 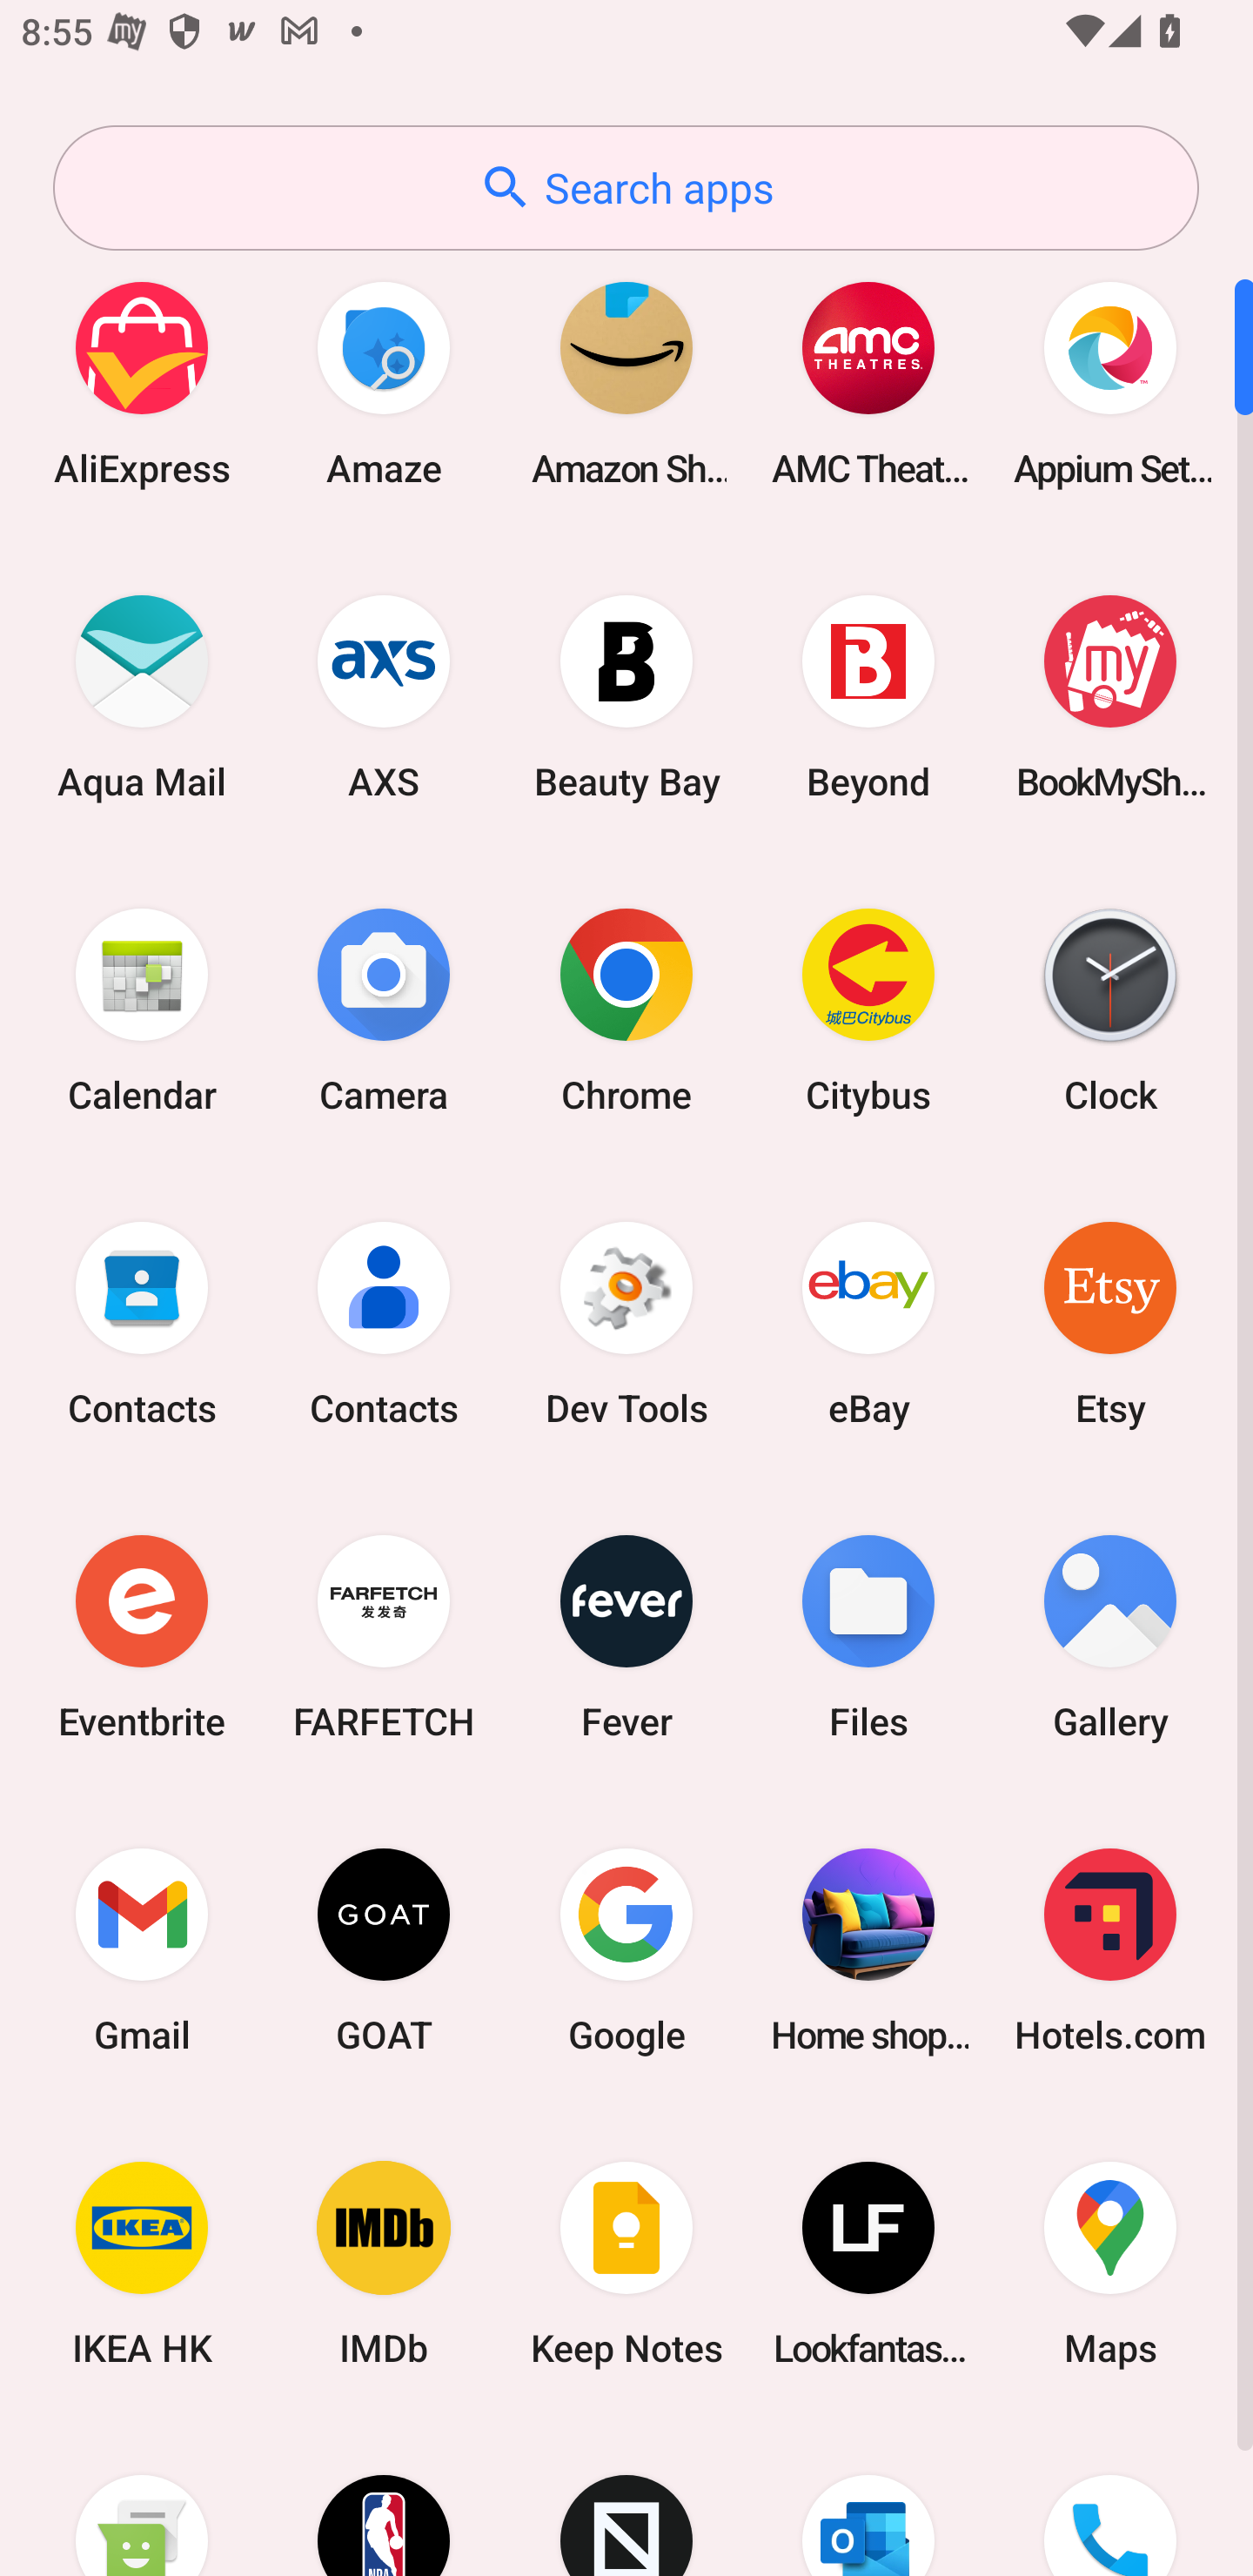 What do you see at coordinates (142, 1949) in the screenshot?
I see `Gmail` at bounding box center [142, 1949].